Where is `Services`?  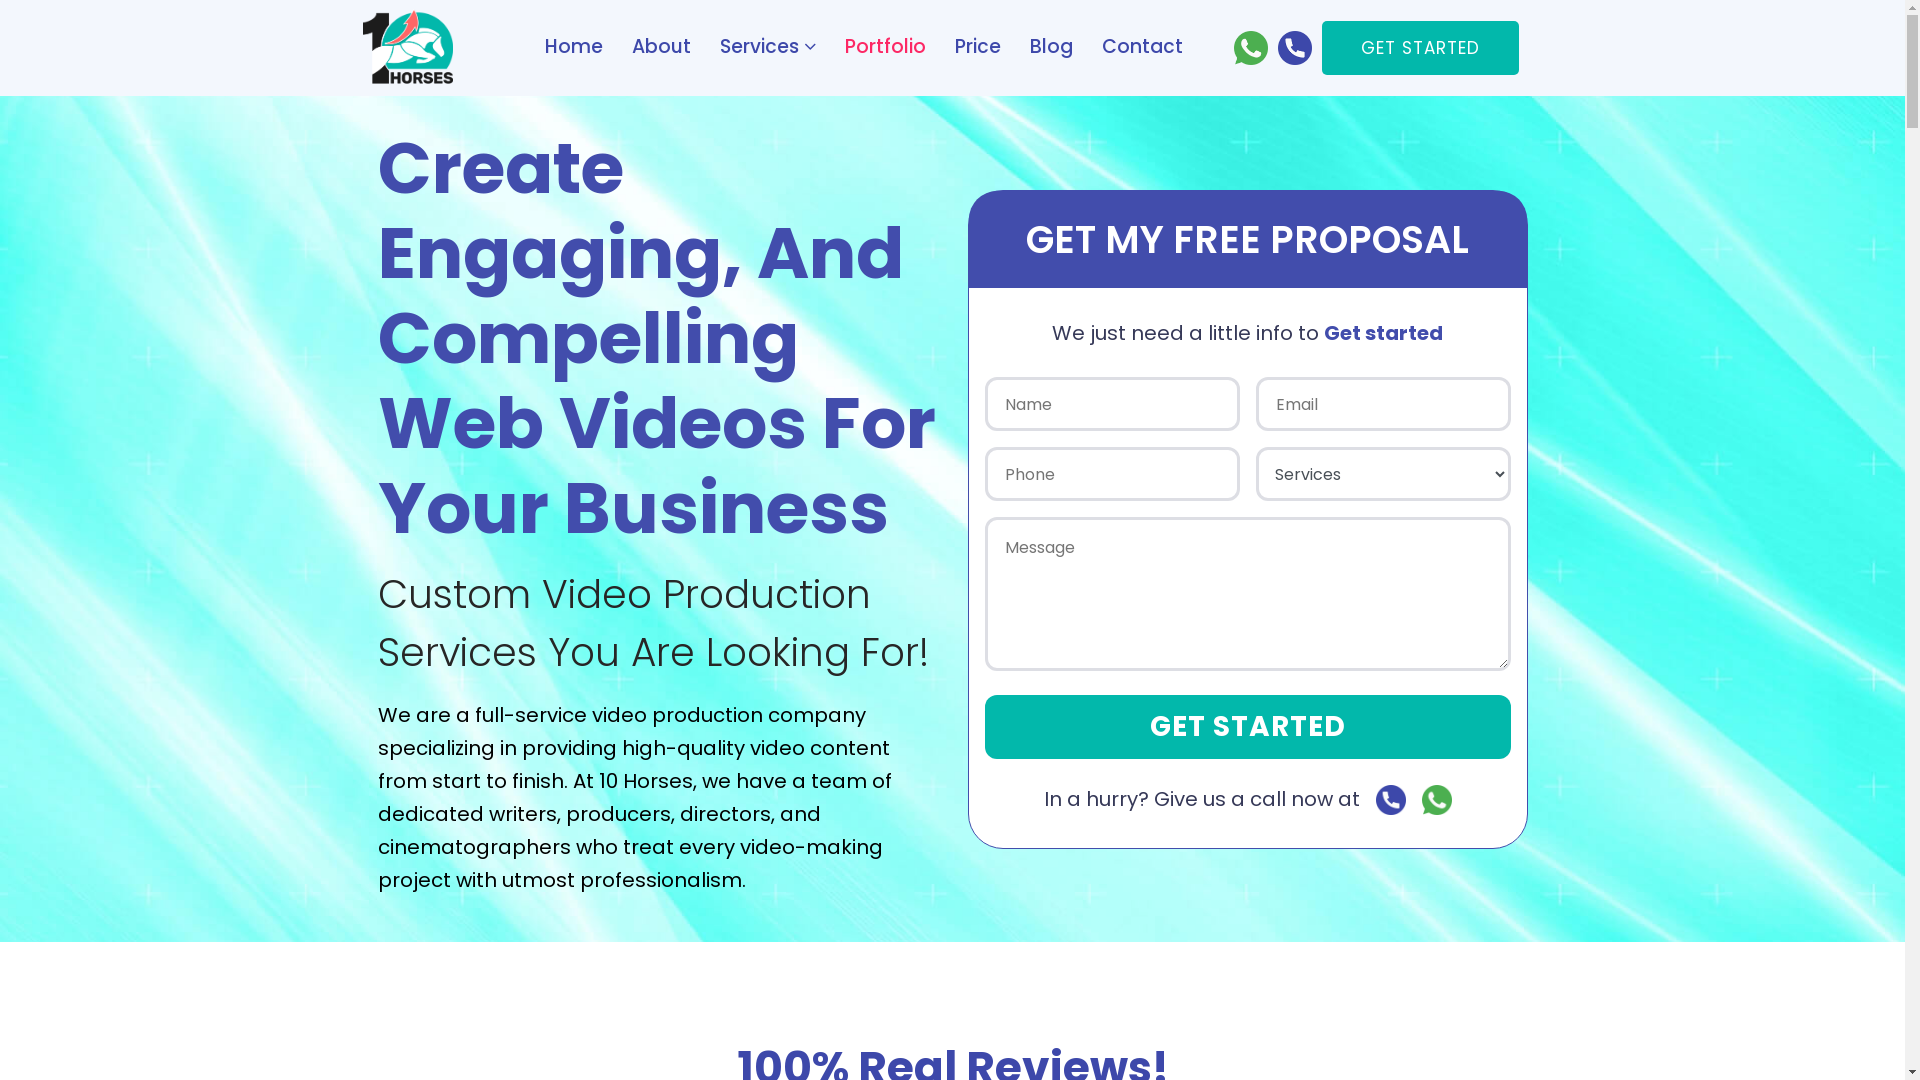 Services is located at coordinates (768, 46).